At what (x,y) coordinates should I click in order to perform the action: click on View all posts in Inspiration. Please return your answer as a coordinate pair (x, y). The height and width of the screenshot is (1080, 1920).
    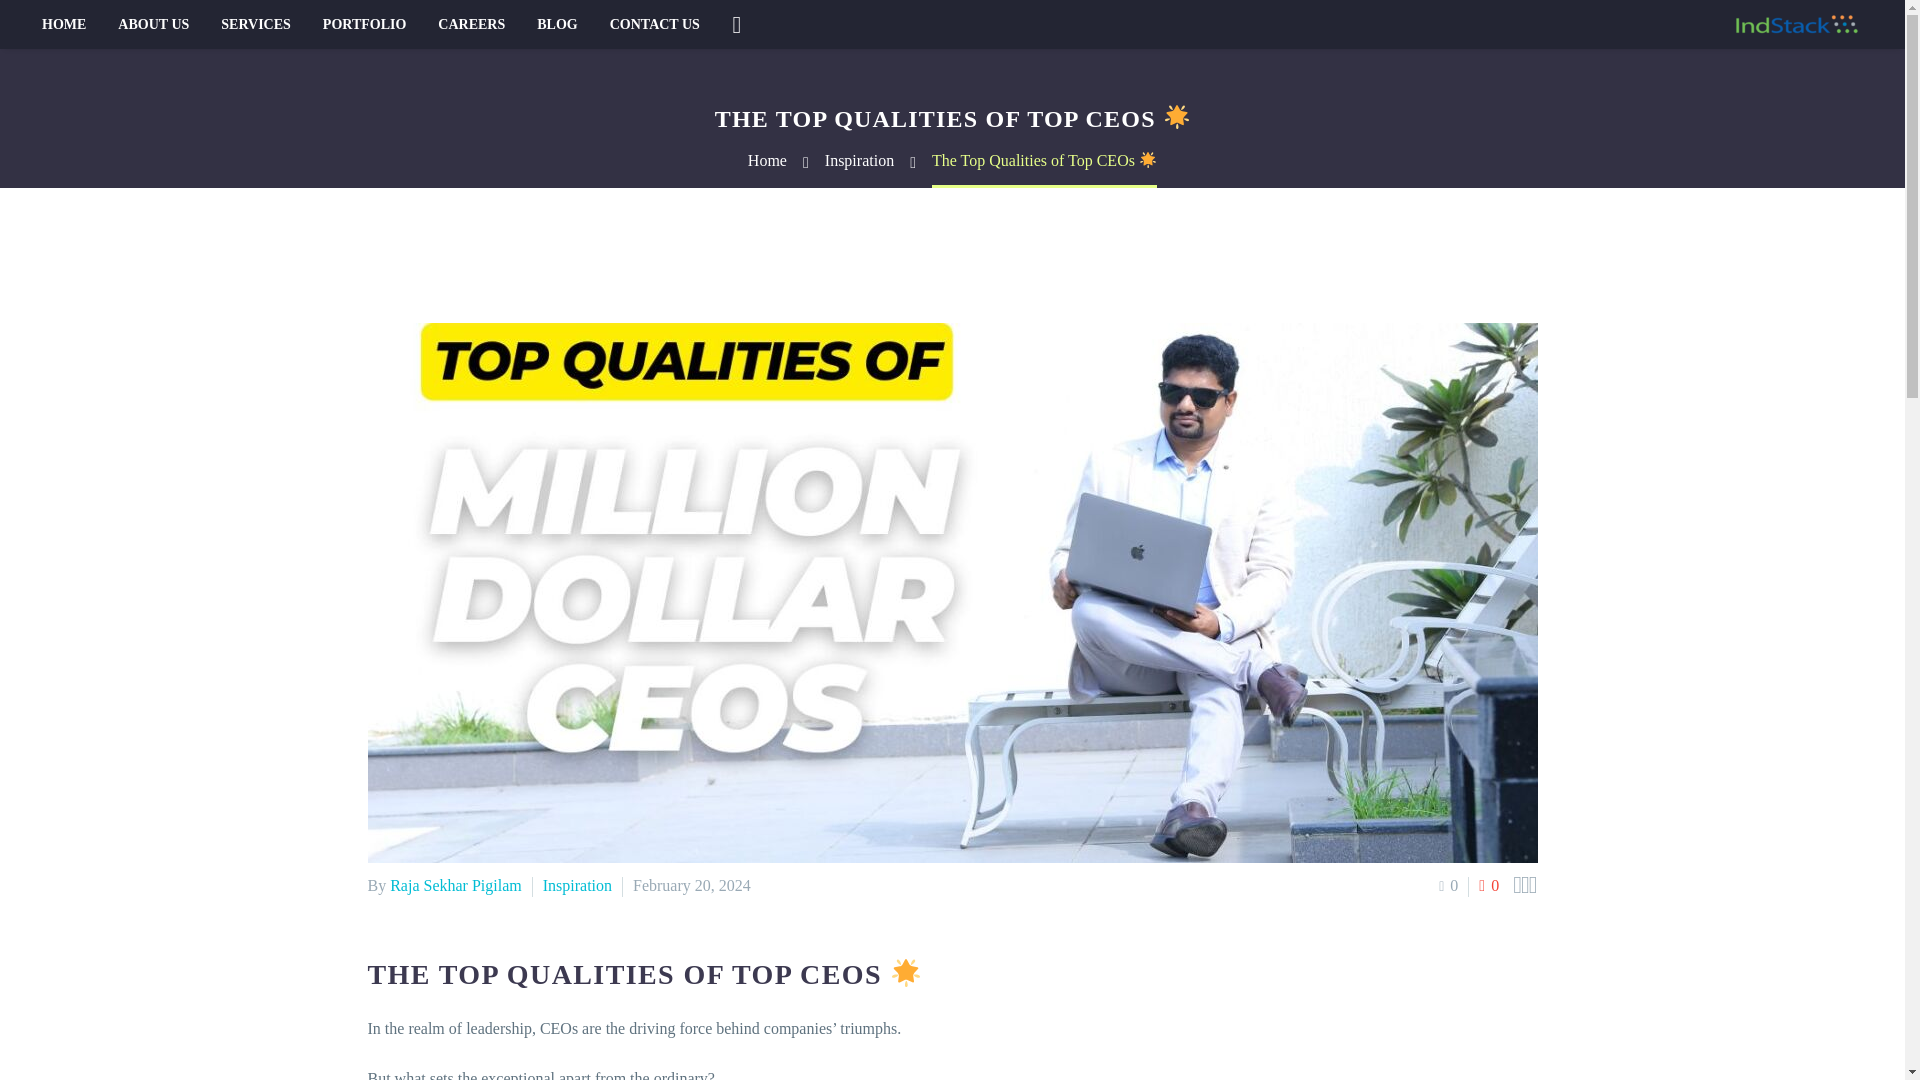
    Looking at the image, I should click on (578, 885).